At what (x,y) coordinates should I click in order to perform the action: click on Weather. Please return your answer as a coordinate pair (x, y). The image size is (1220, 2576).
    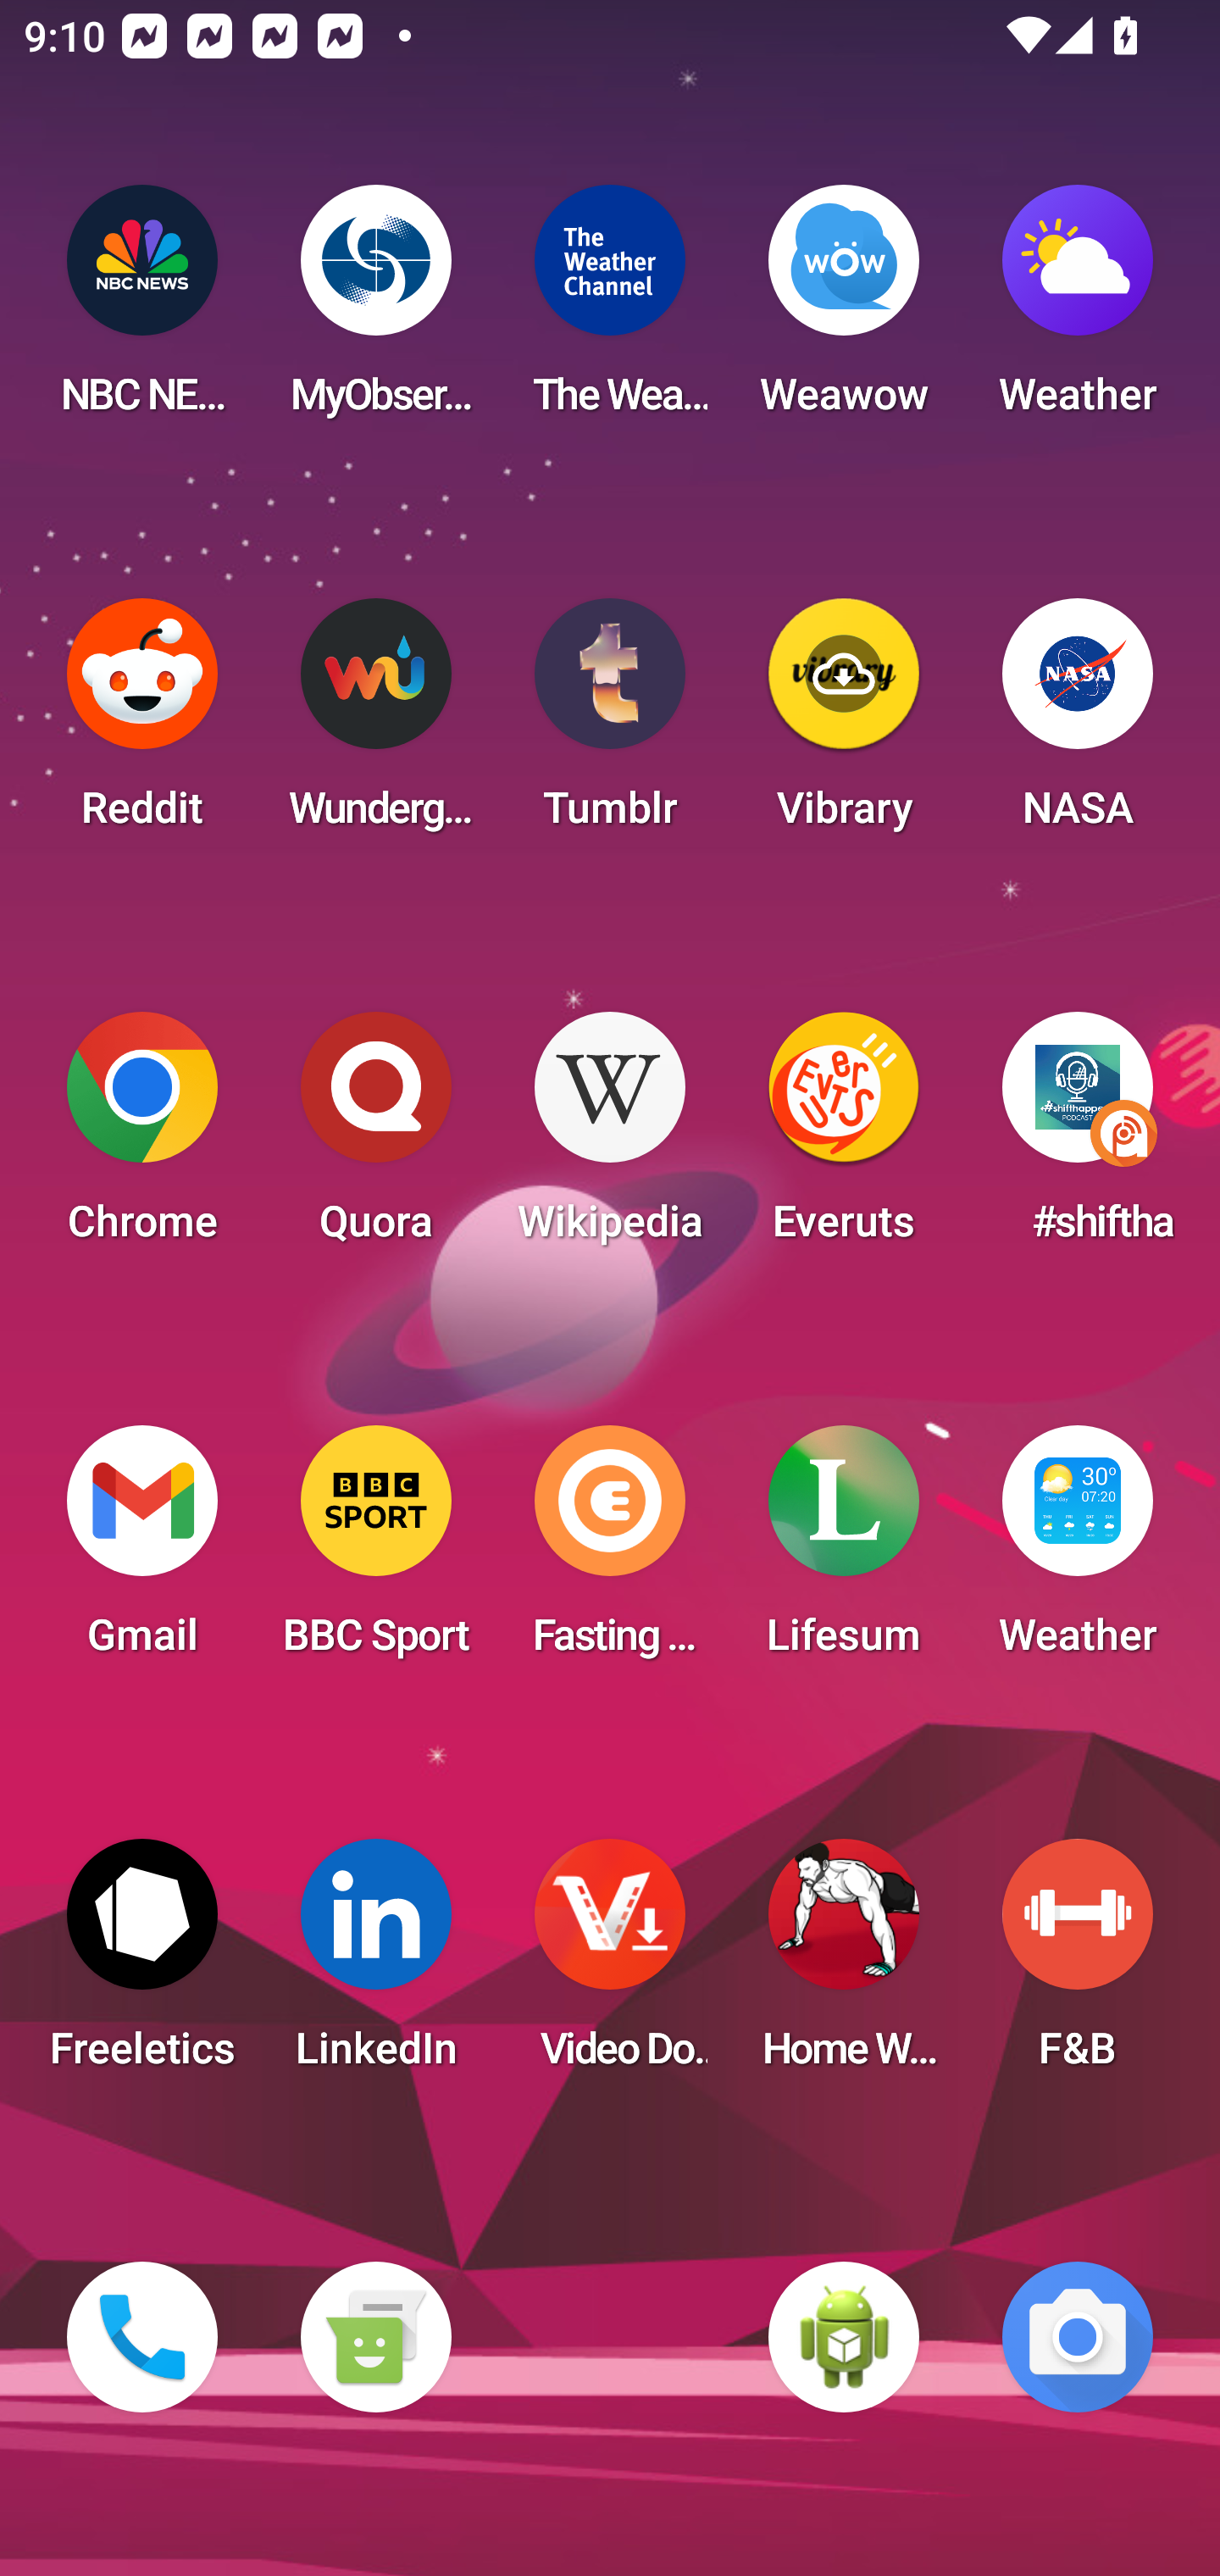
    Looking at the image, I should click on (1078, 1551).